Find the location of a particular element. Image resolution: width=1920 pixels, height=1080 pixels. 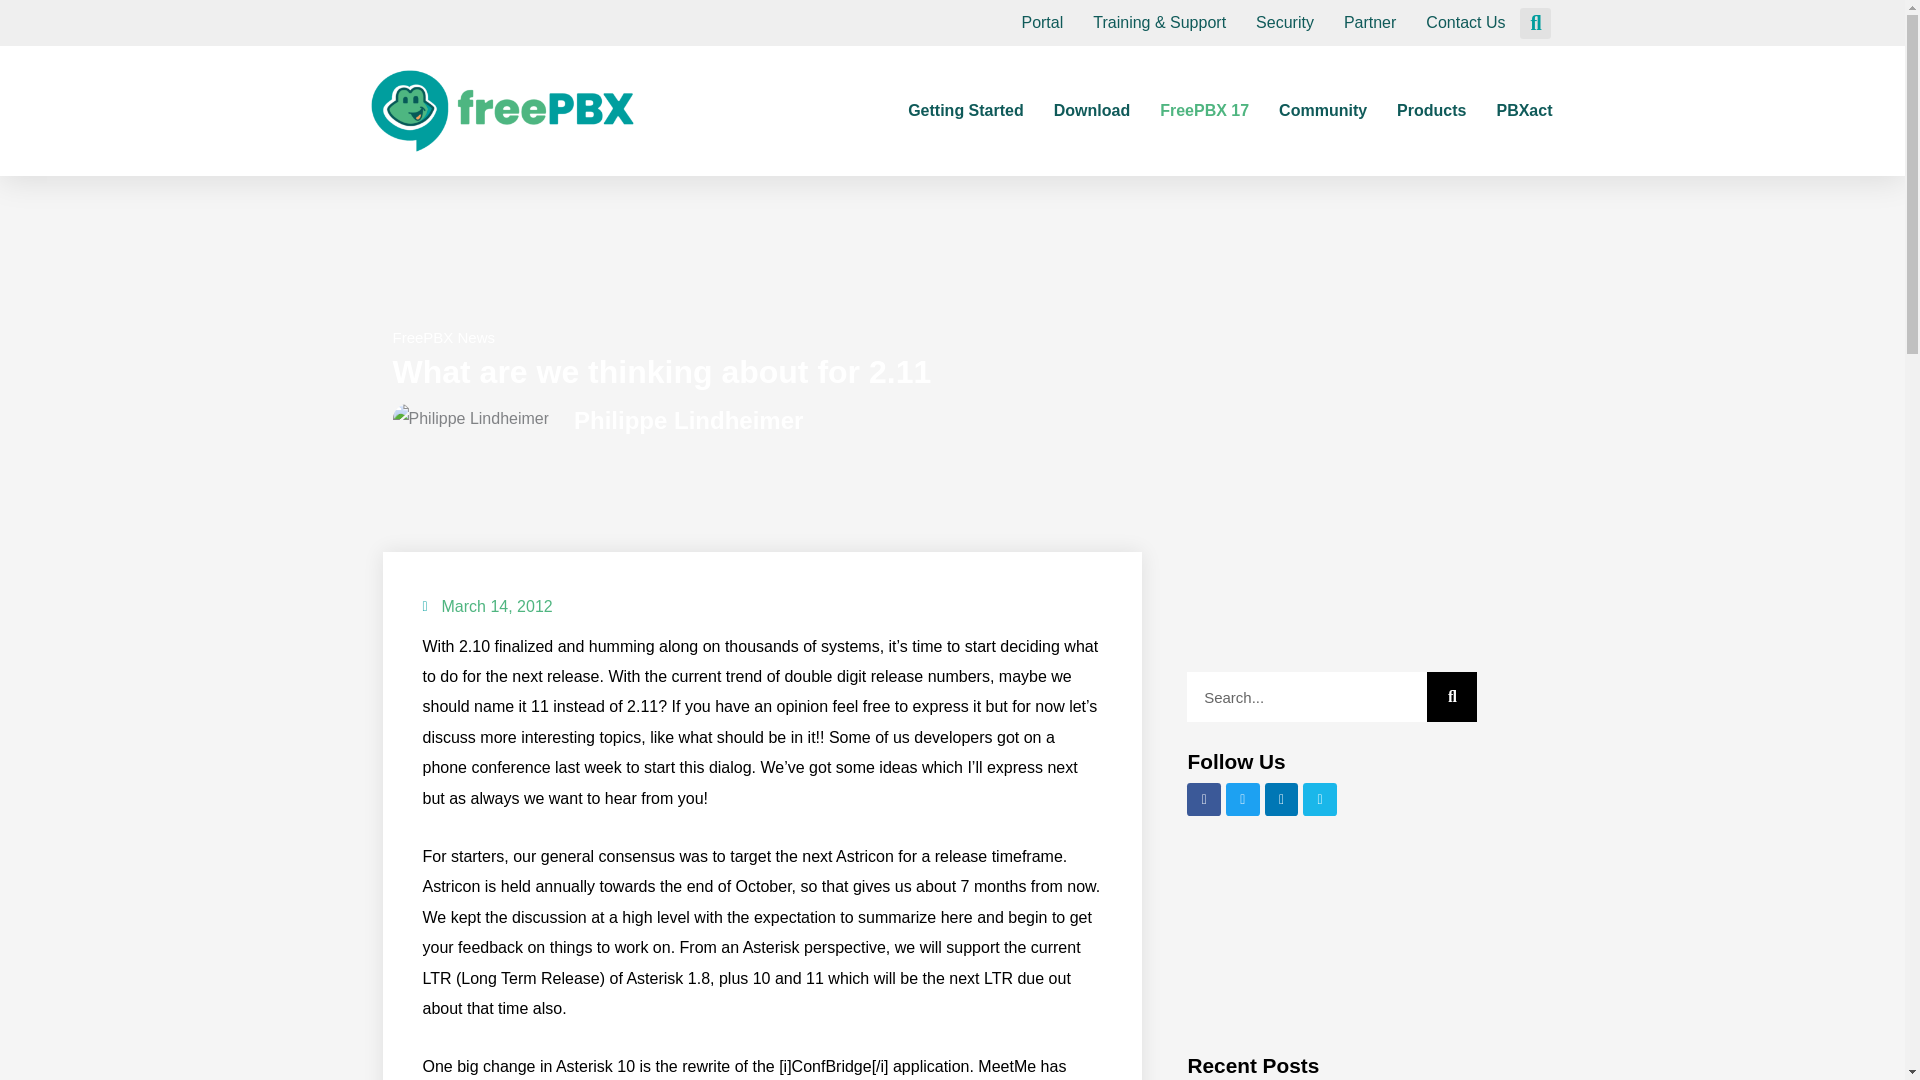

PBXact is located at coordinates (1523, 110).